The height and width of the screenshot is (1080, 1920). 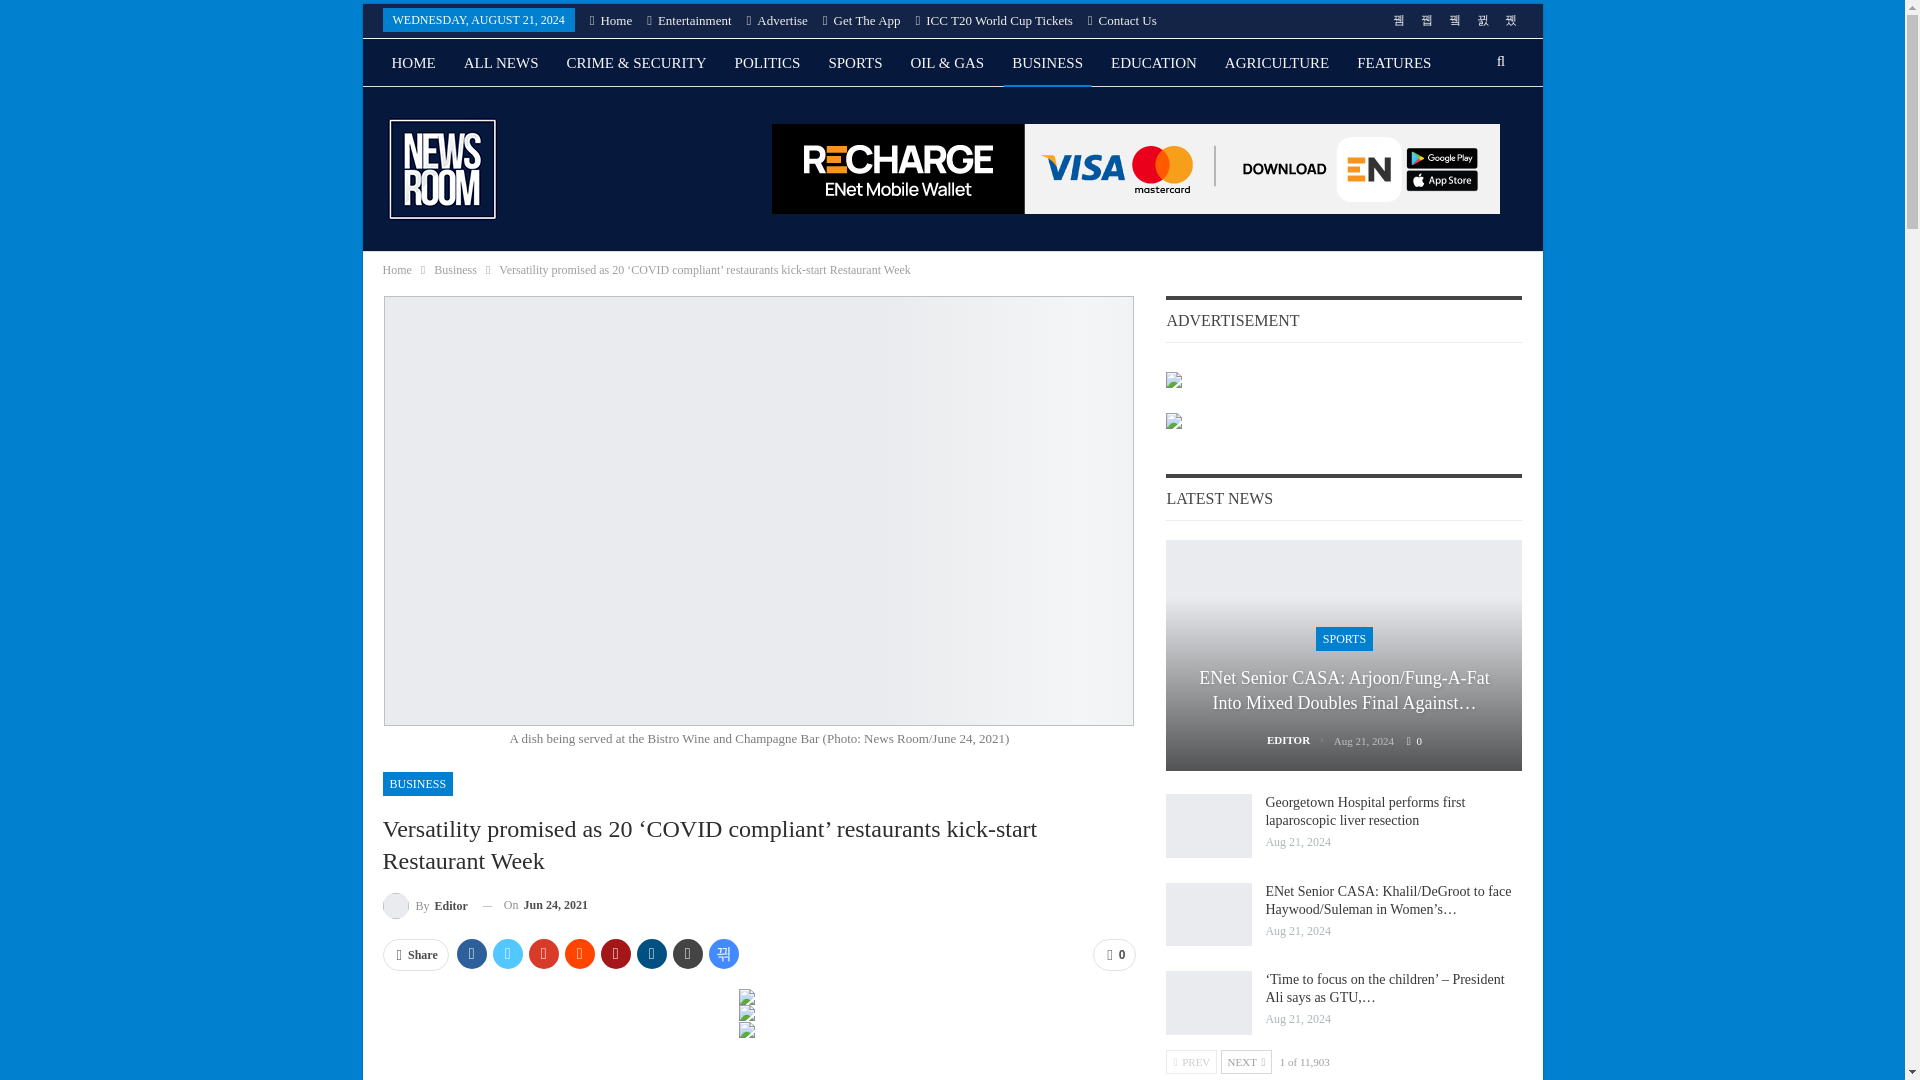 What do you see at coordinates (454, 270) in the screenshot?
I see `Business` at bounding box center [454, 270].